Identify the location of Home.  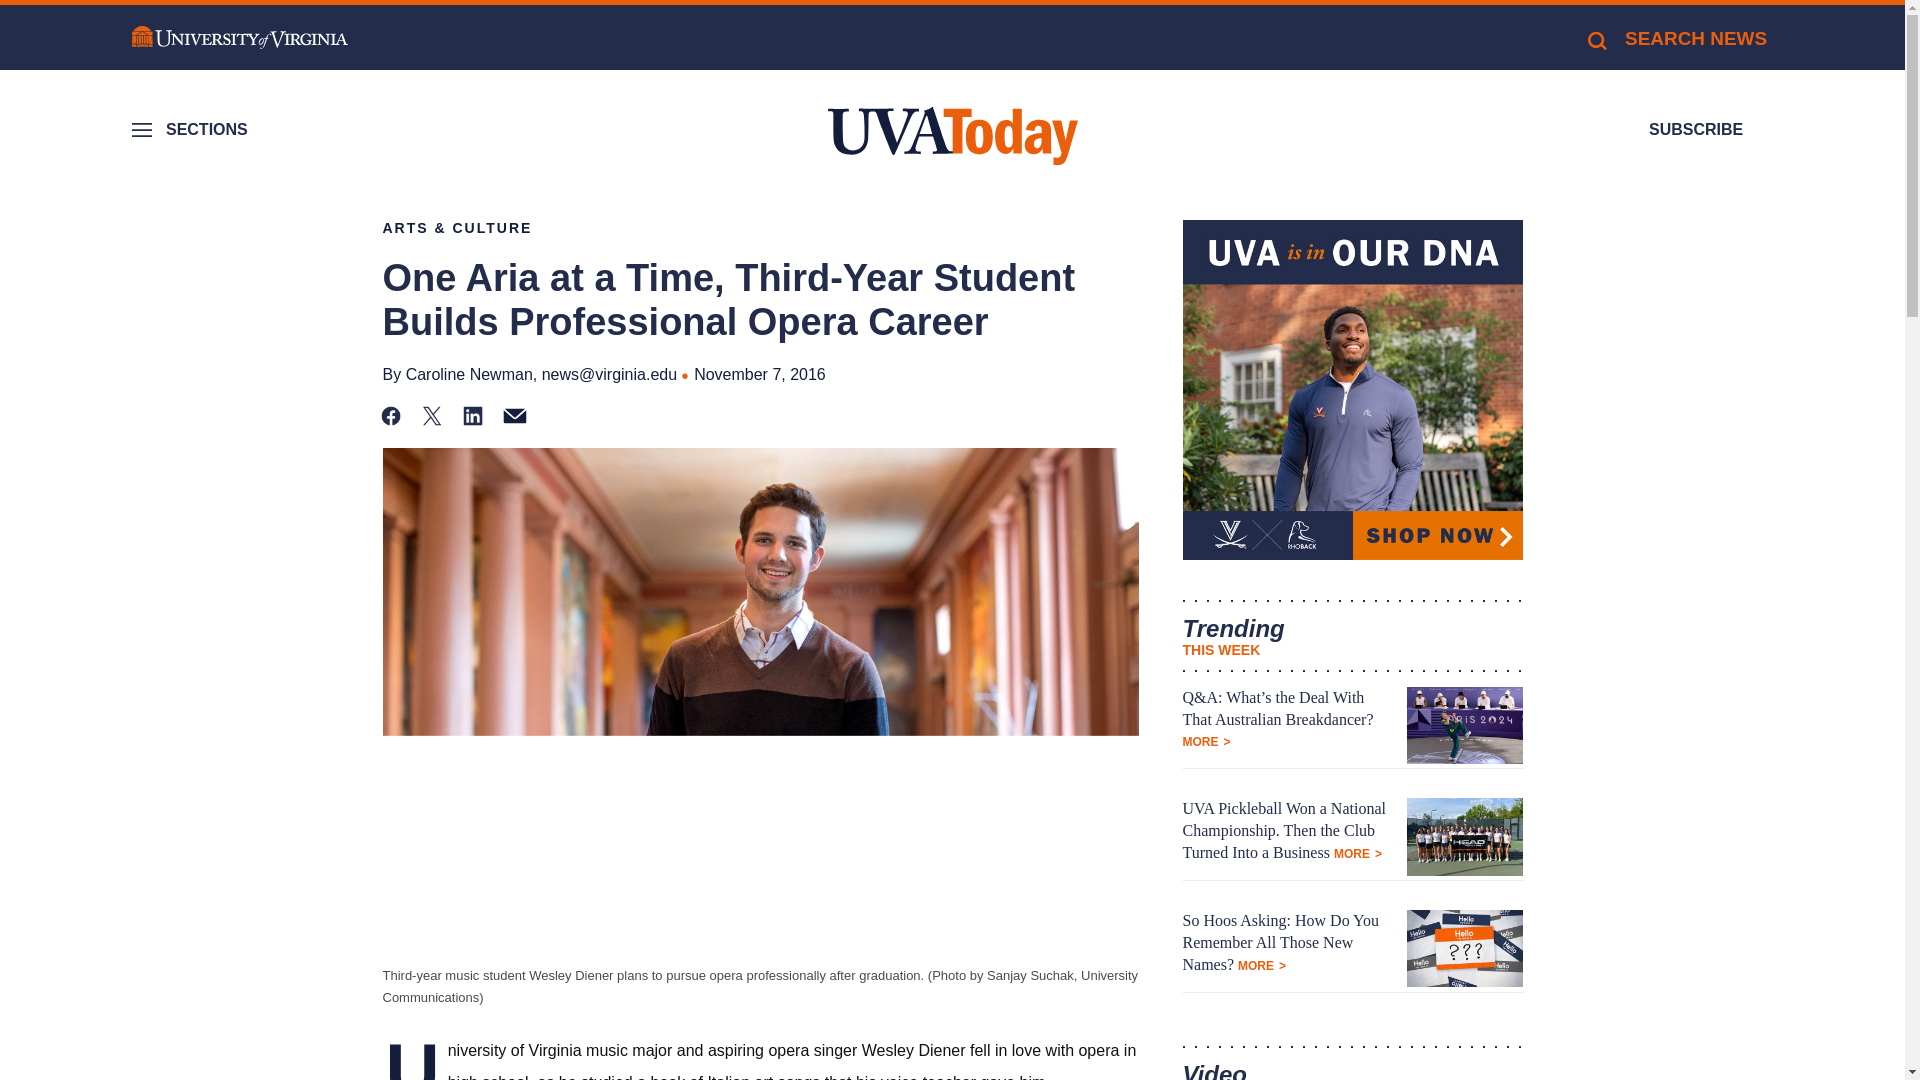
(952, 136).